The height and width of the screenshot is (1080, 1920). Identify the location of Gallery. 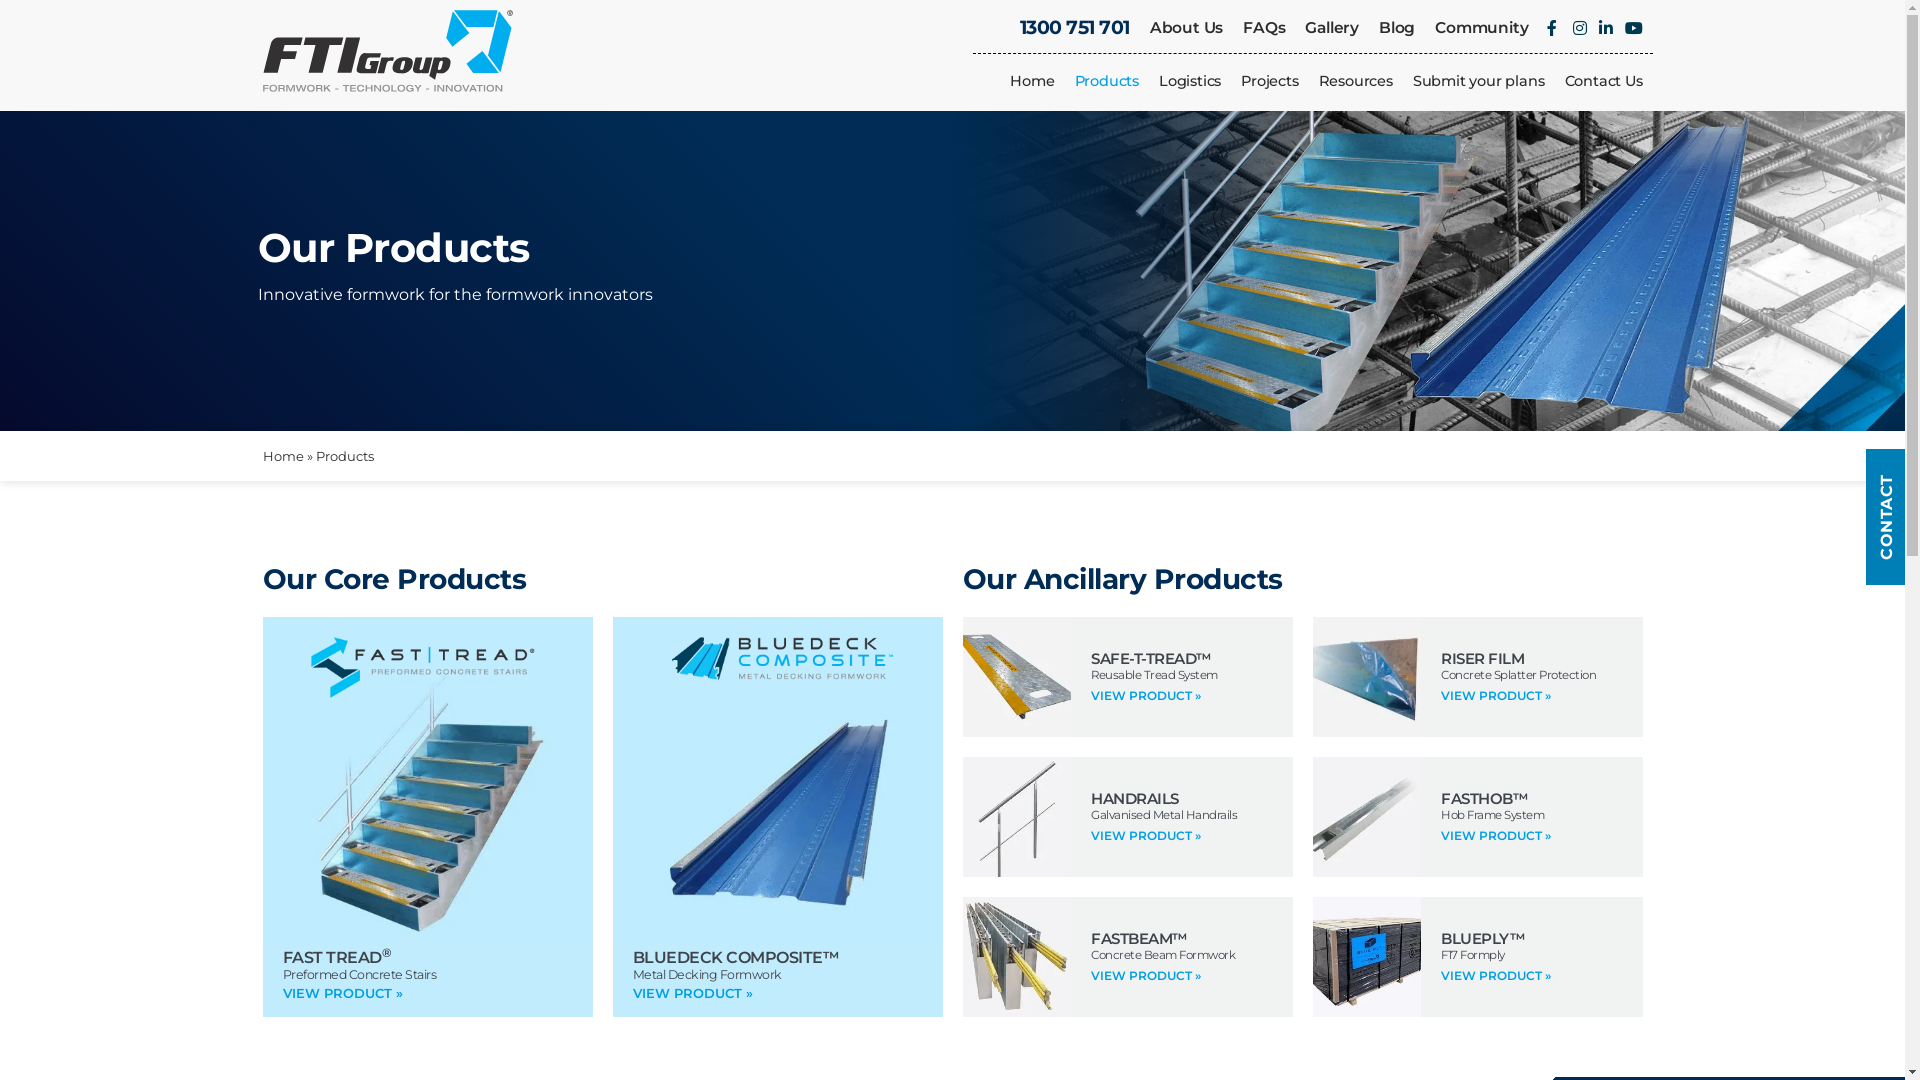
(1332, 28).